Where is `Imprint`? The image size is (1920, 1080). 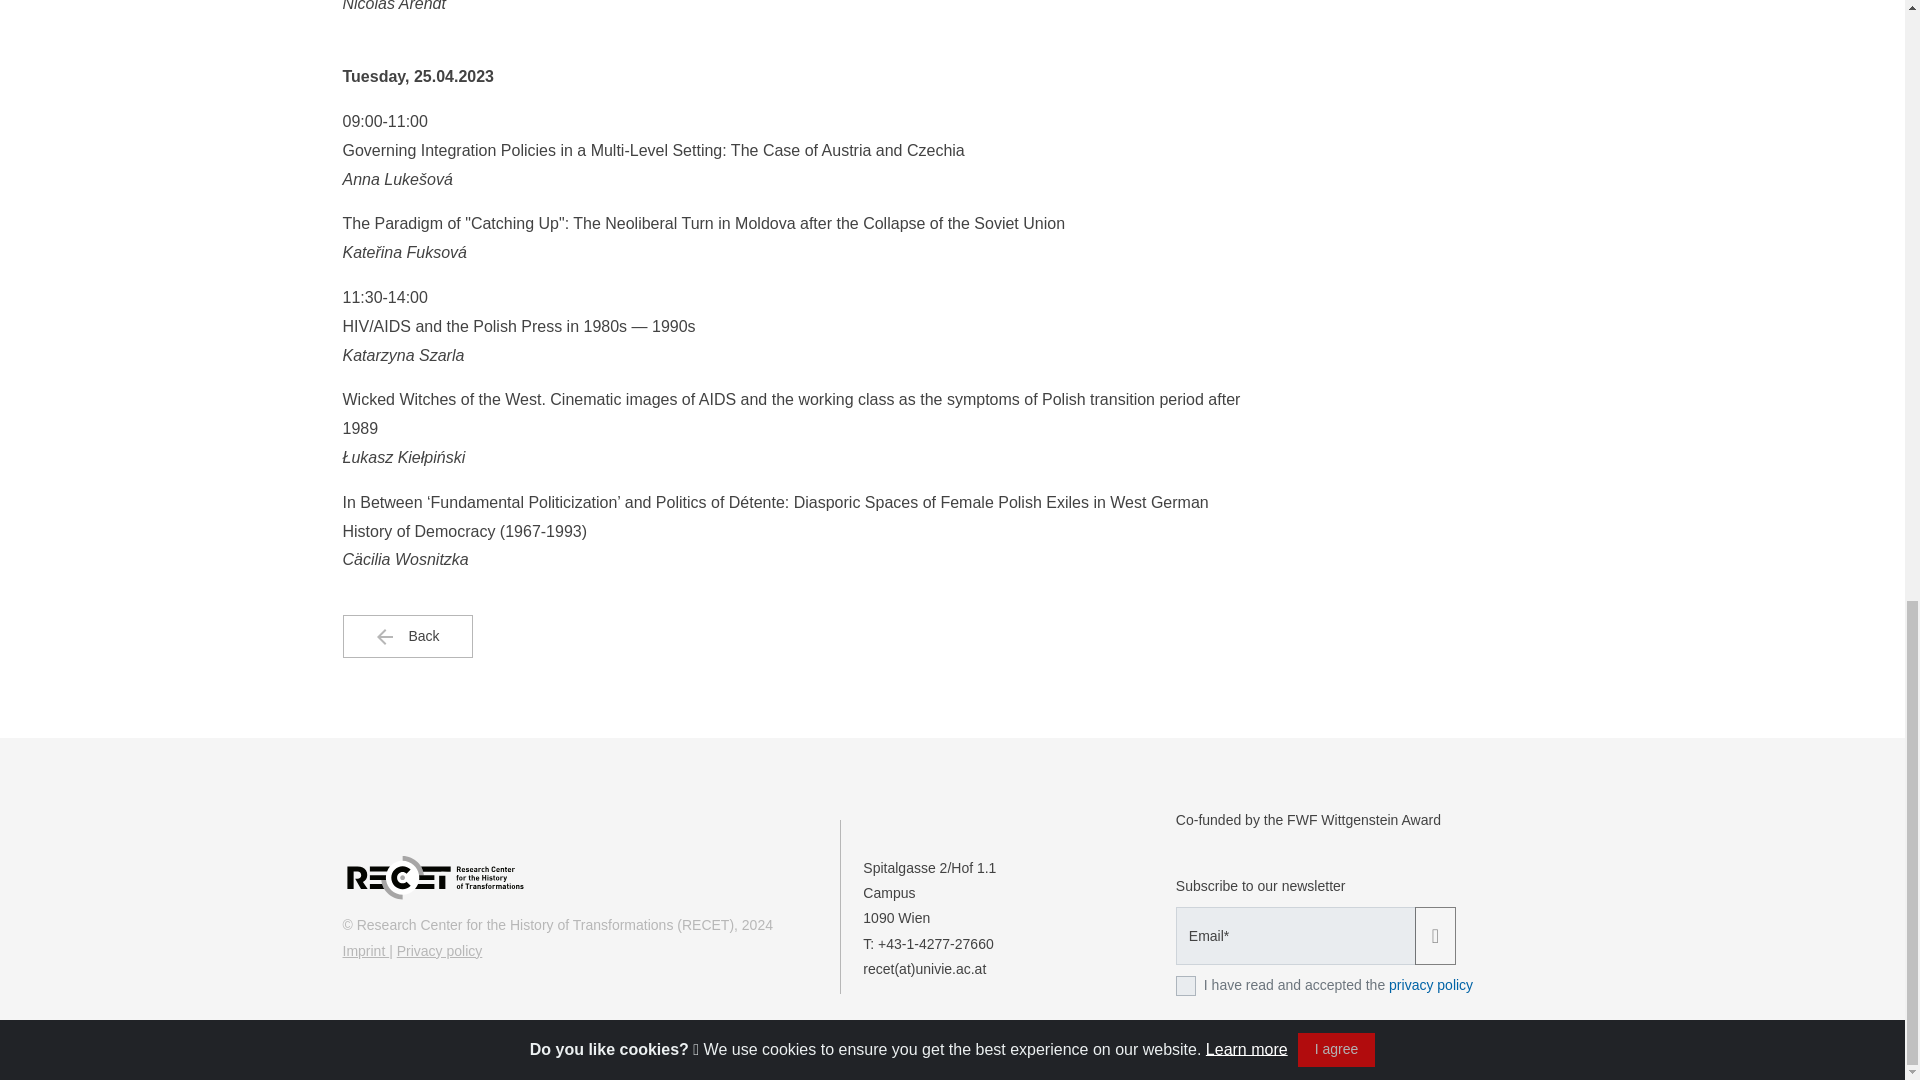 Imprint is located at coordinates (365, 950).